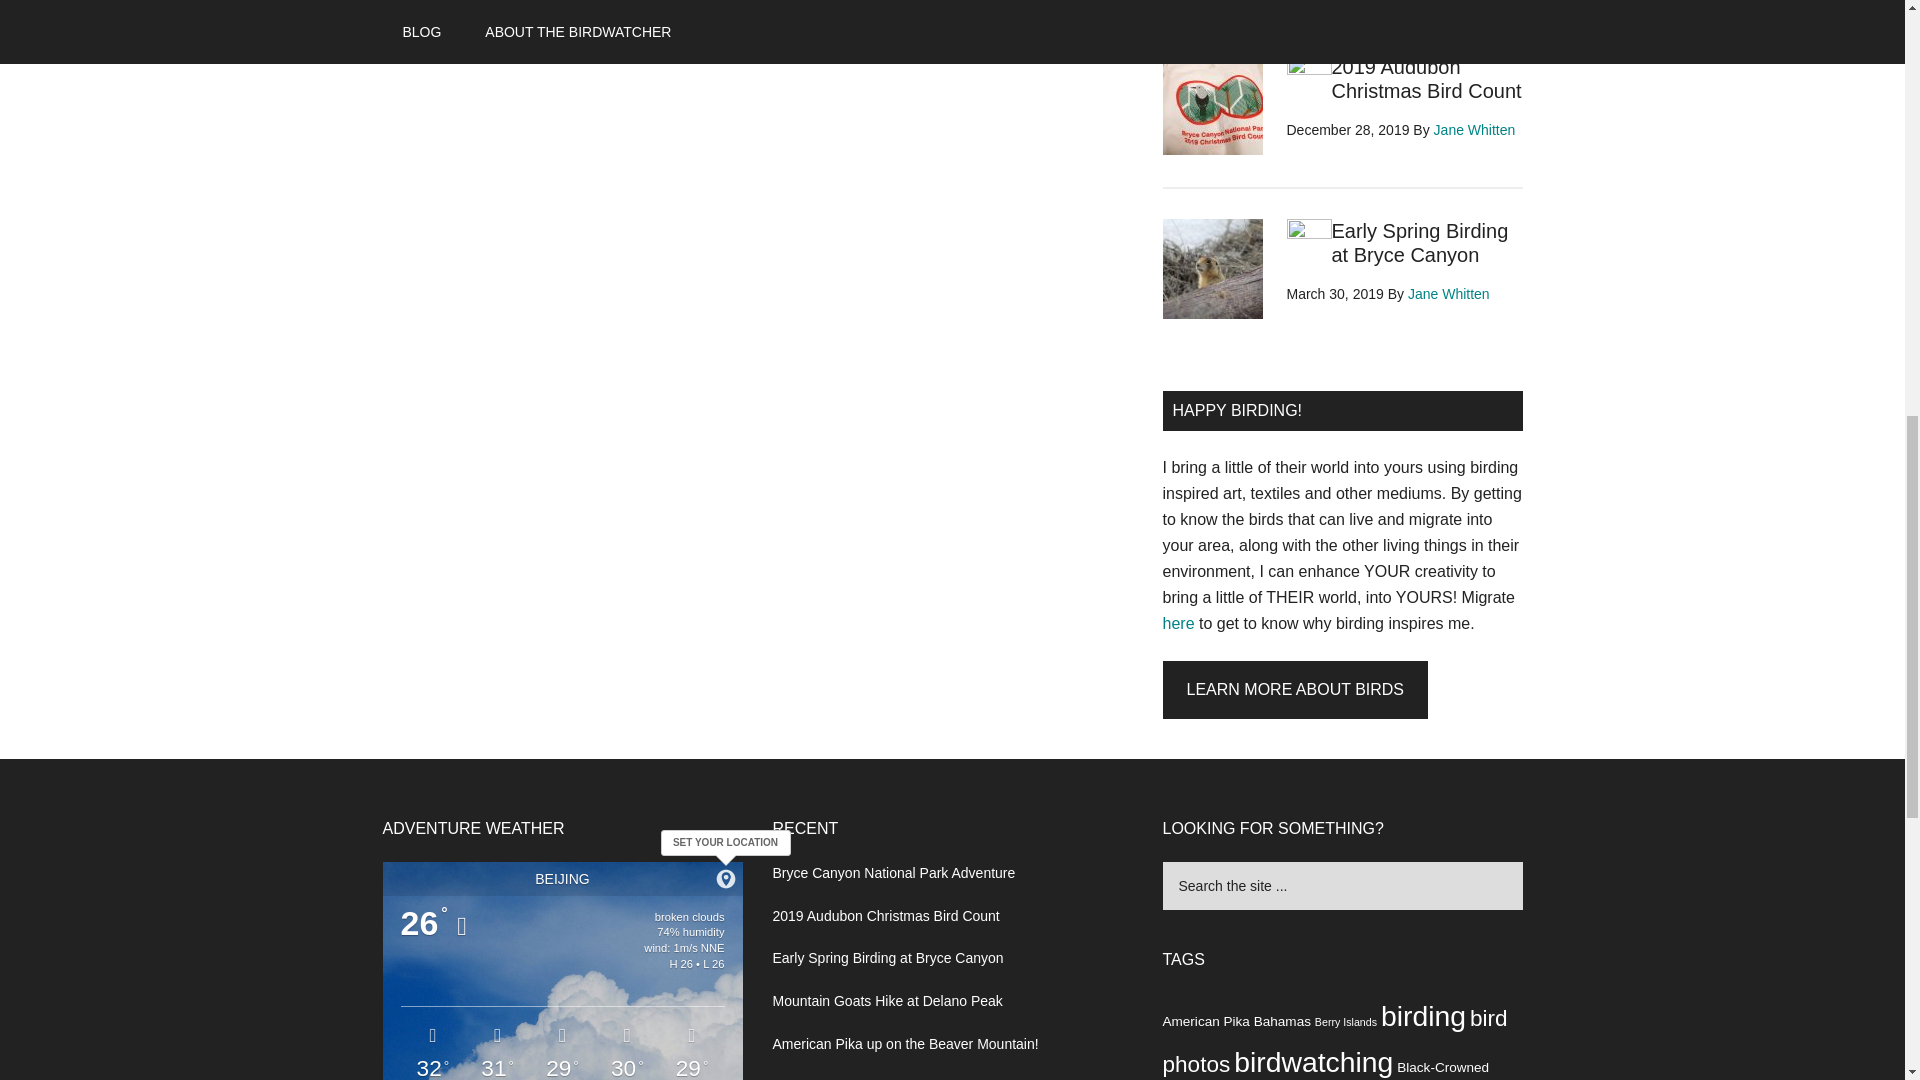 The width and height of the screenshot is (1920, 1080). I want to click on Bryce Canyon National Park Adventure, so click(893, 873).